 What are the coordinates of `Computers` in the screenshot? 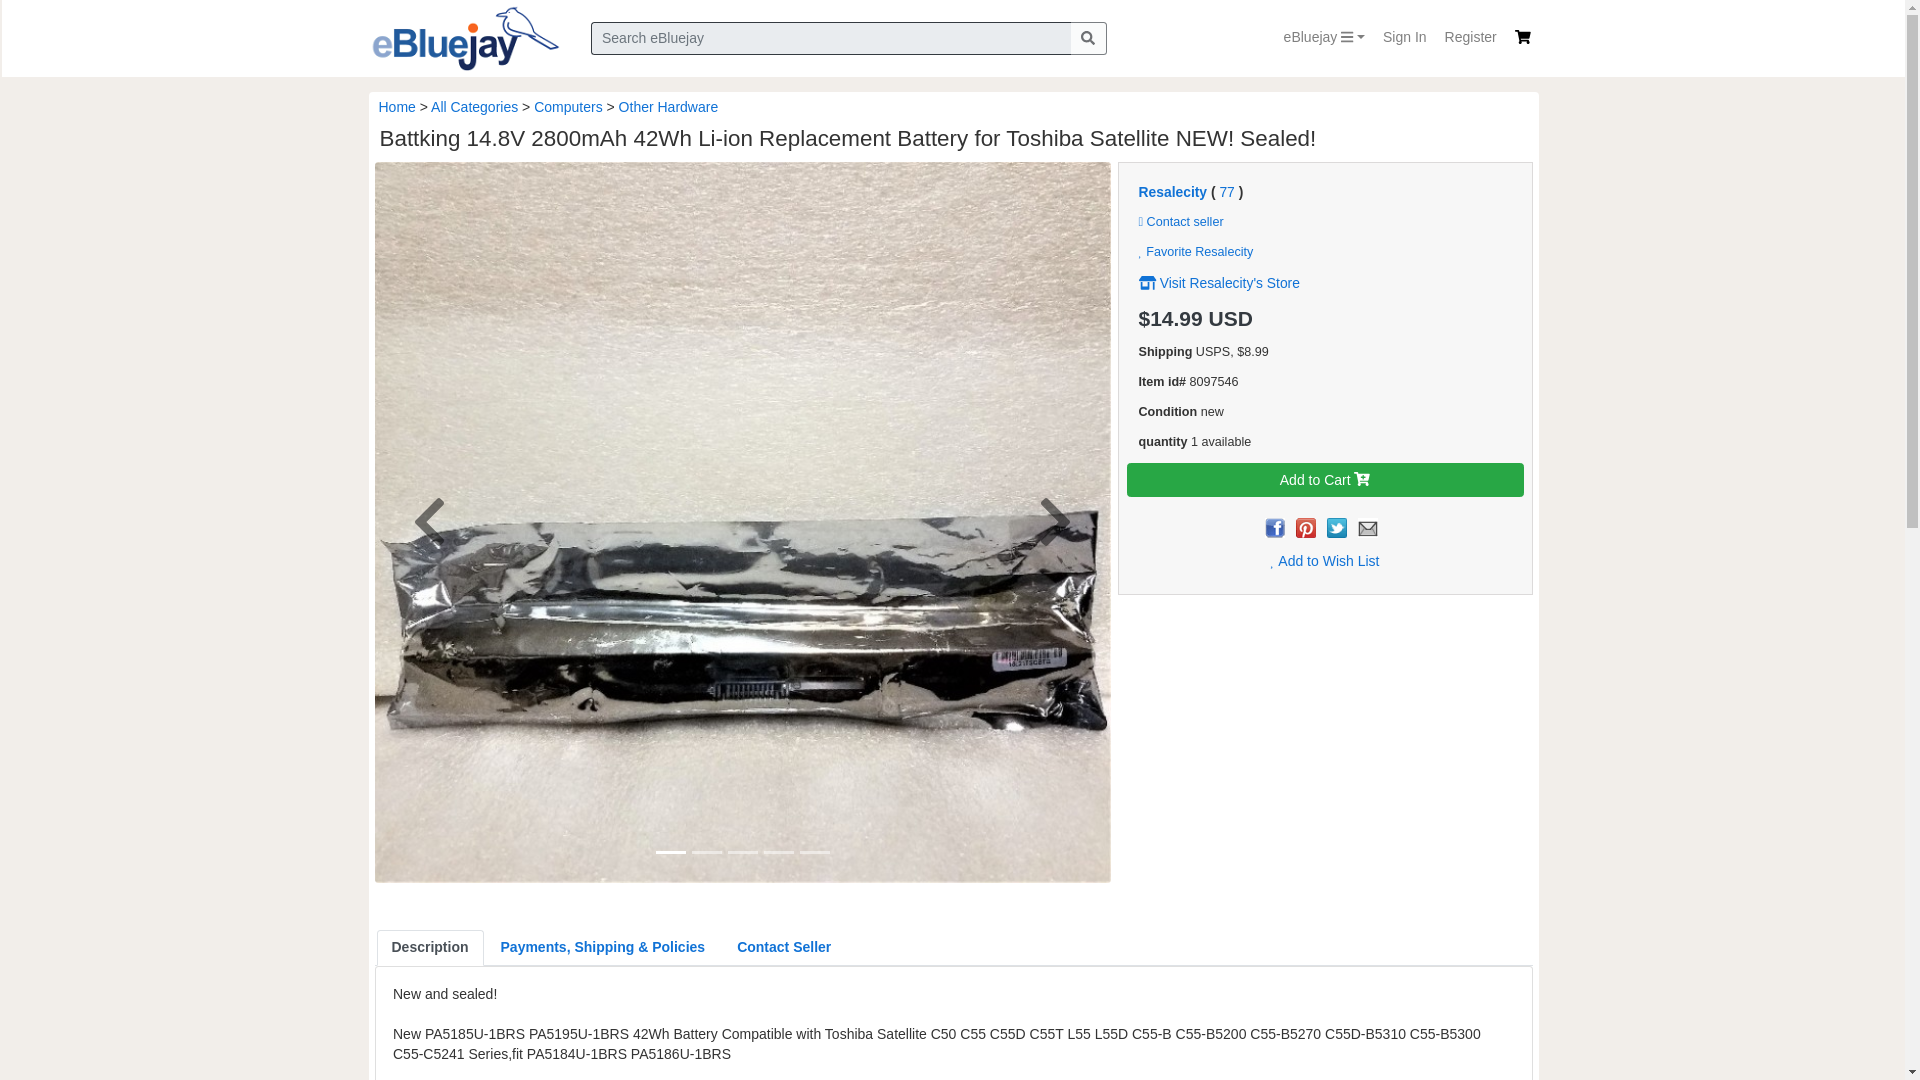 It's located at (568, 106).